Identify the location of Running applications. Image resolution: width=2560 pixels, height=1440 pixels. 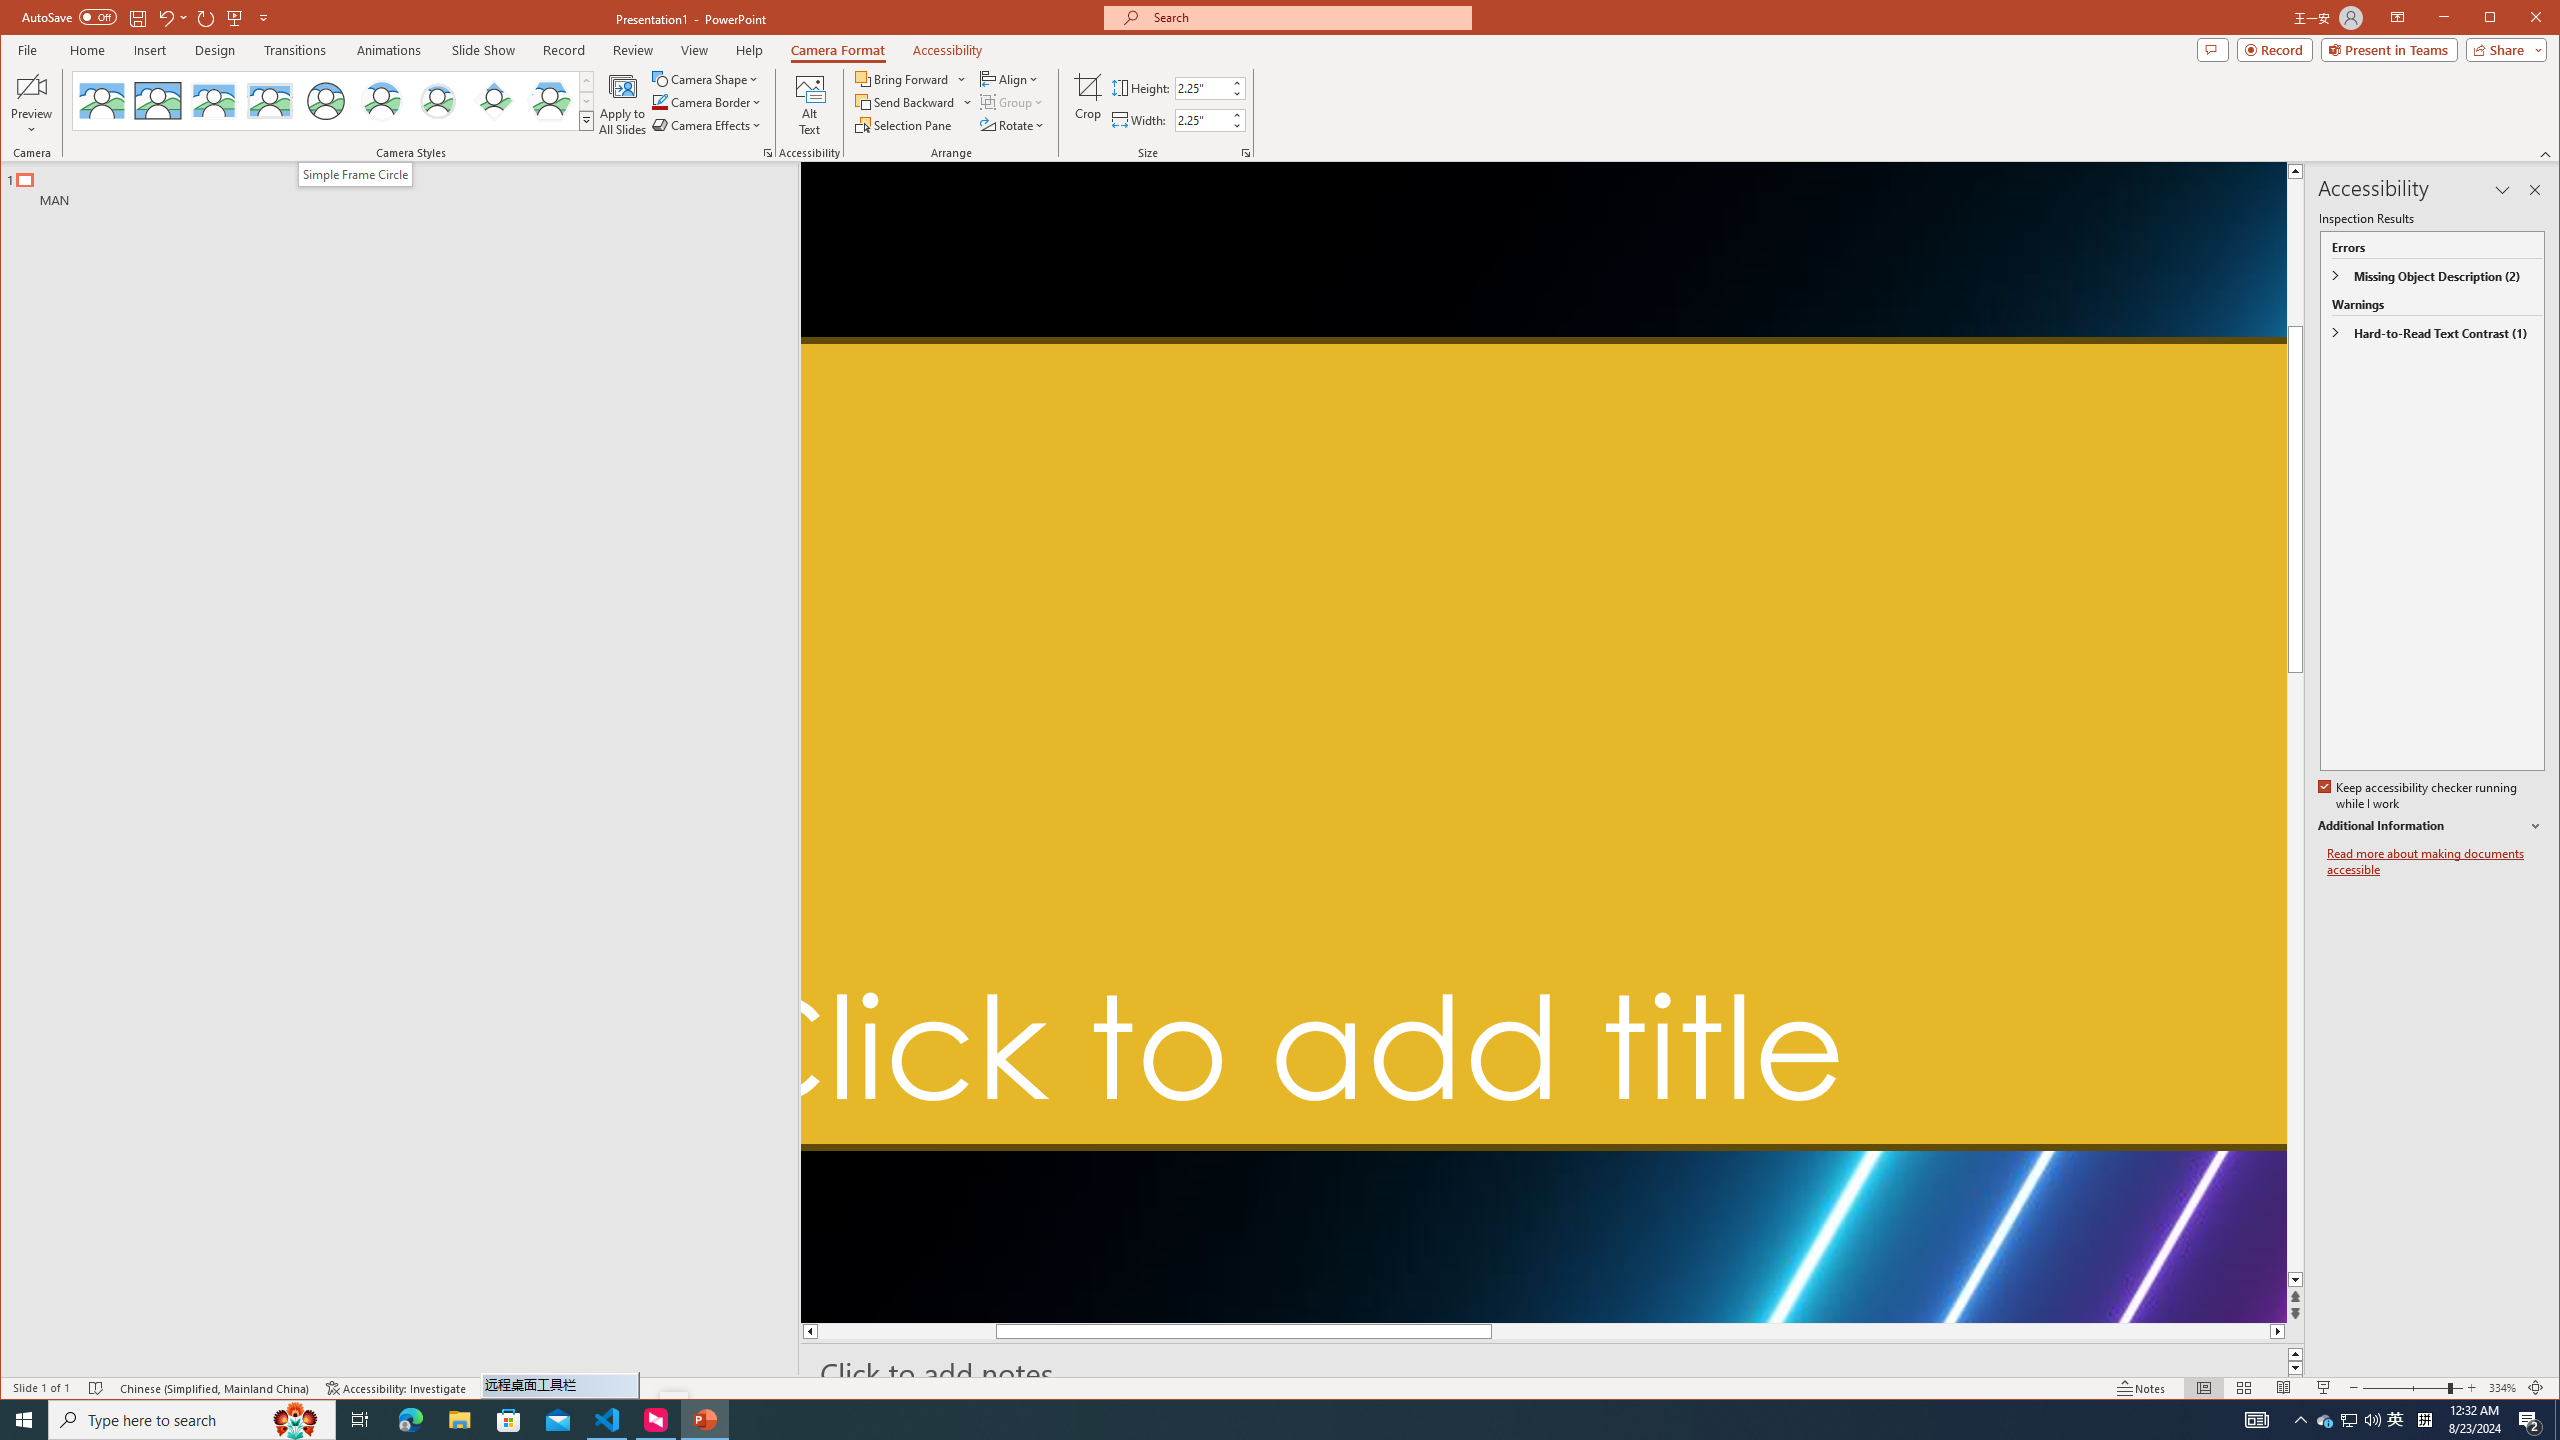
(1232, 1420).